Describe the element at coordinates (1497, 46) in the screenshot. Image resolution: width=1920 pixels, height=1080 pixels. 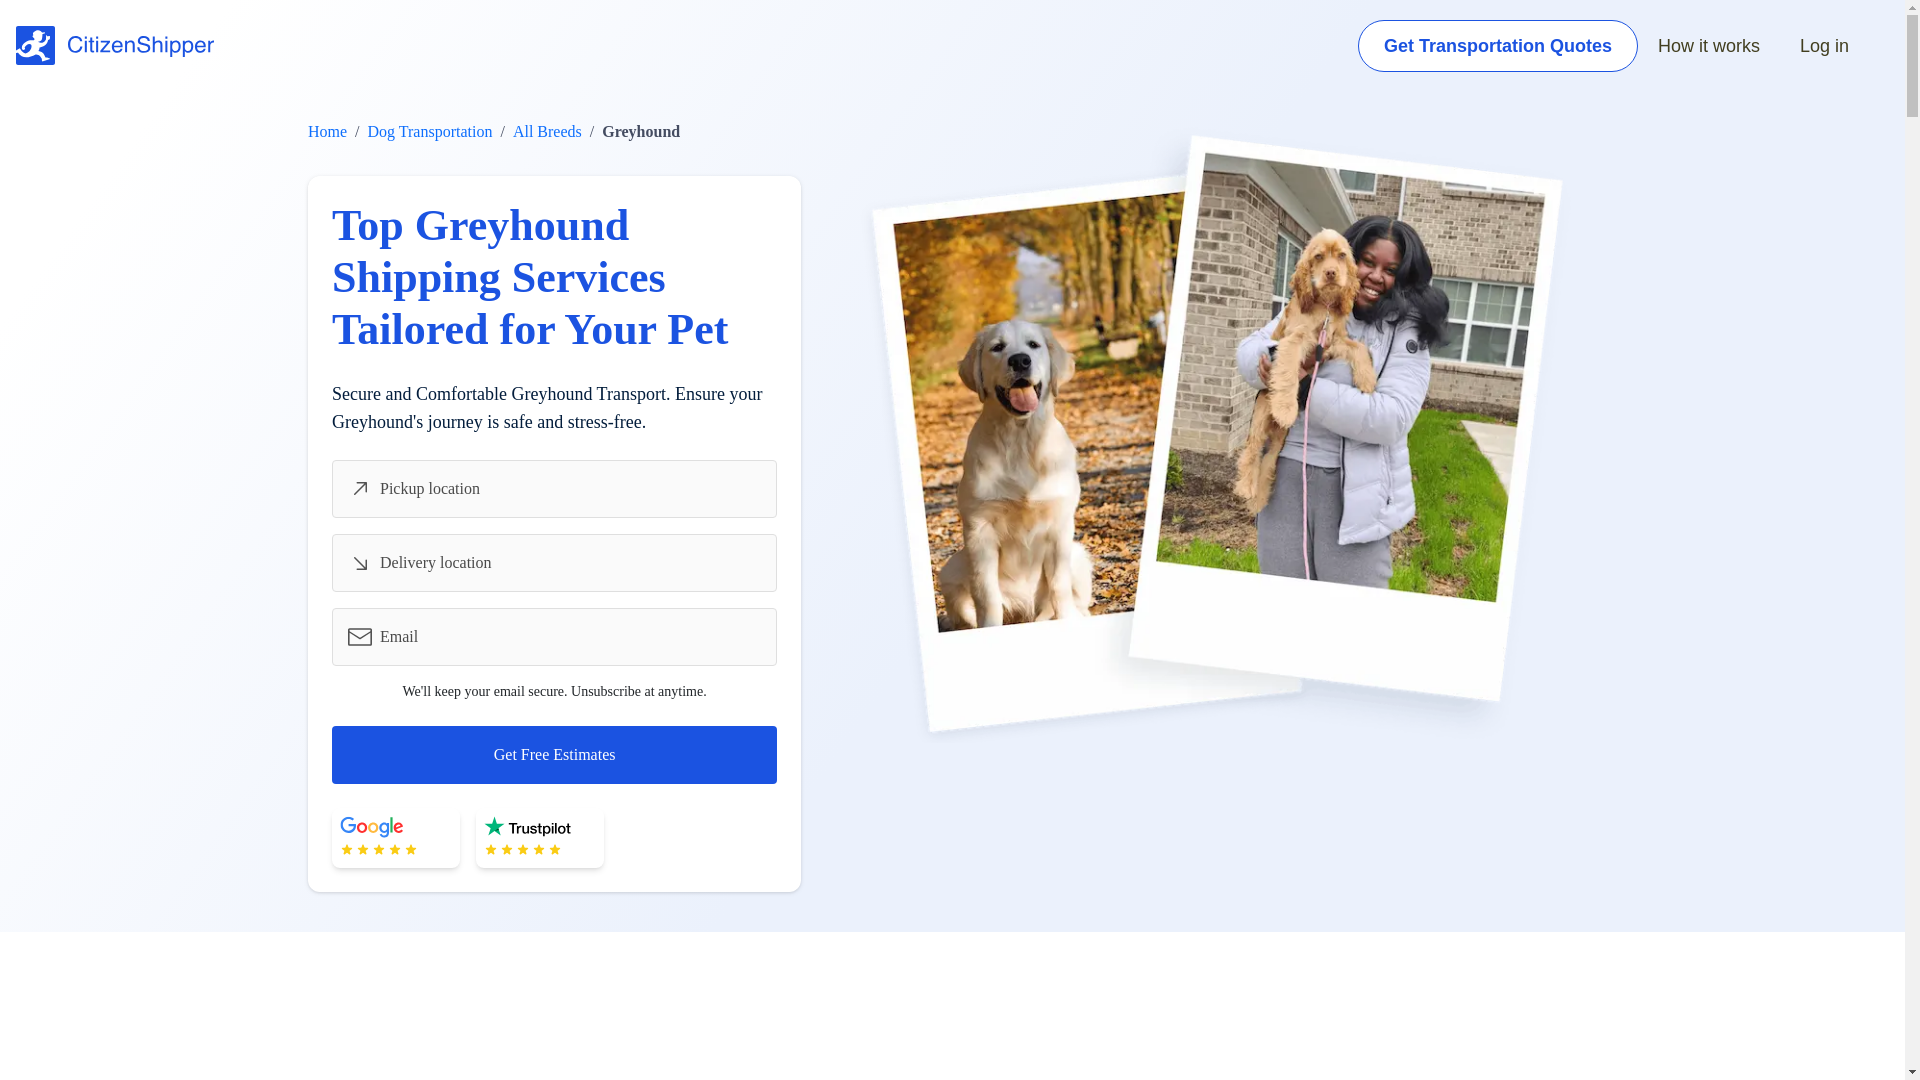
I see `Get Transportation Quotes` at that location.